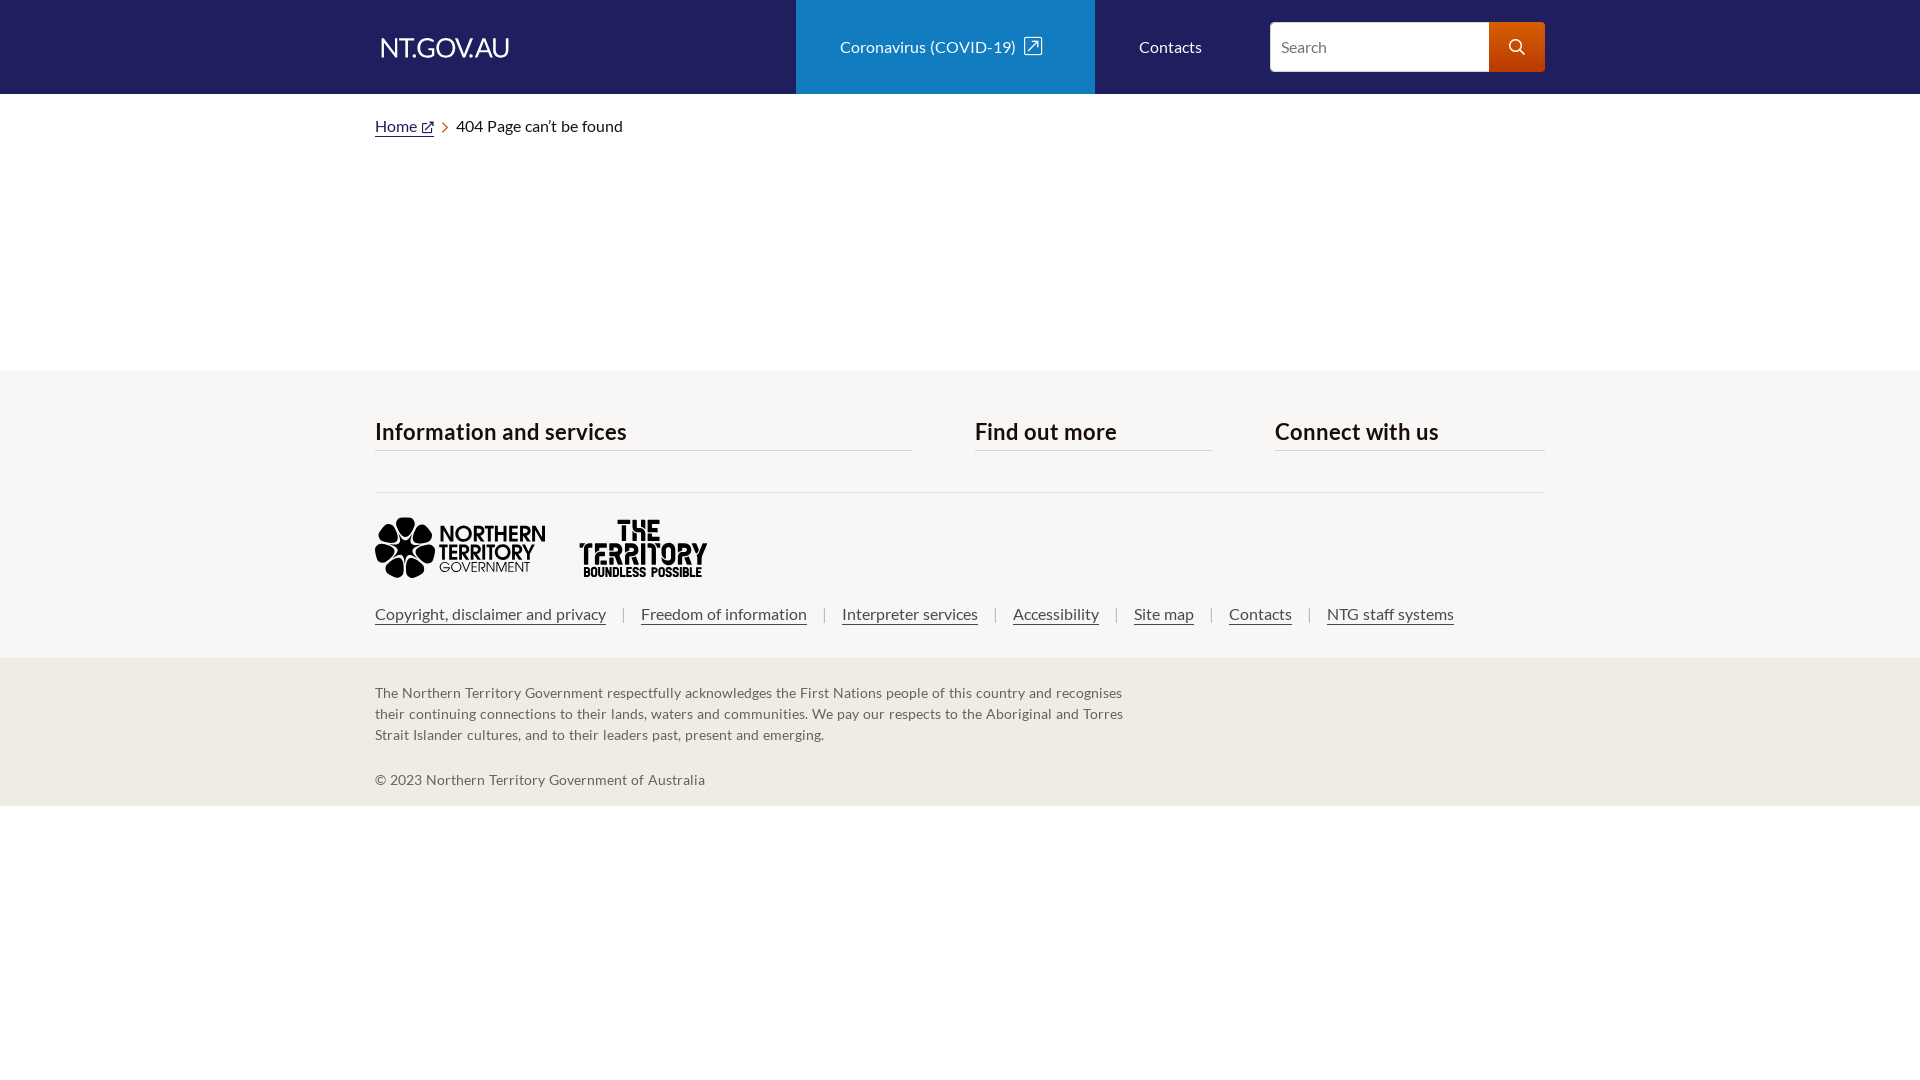 This screenshot has height=1080, width=1920. I want to click on Copyright, disclaimer and privacy, so click(490, 614).